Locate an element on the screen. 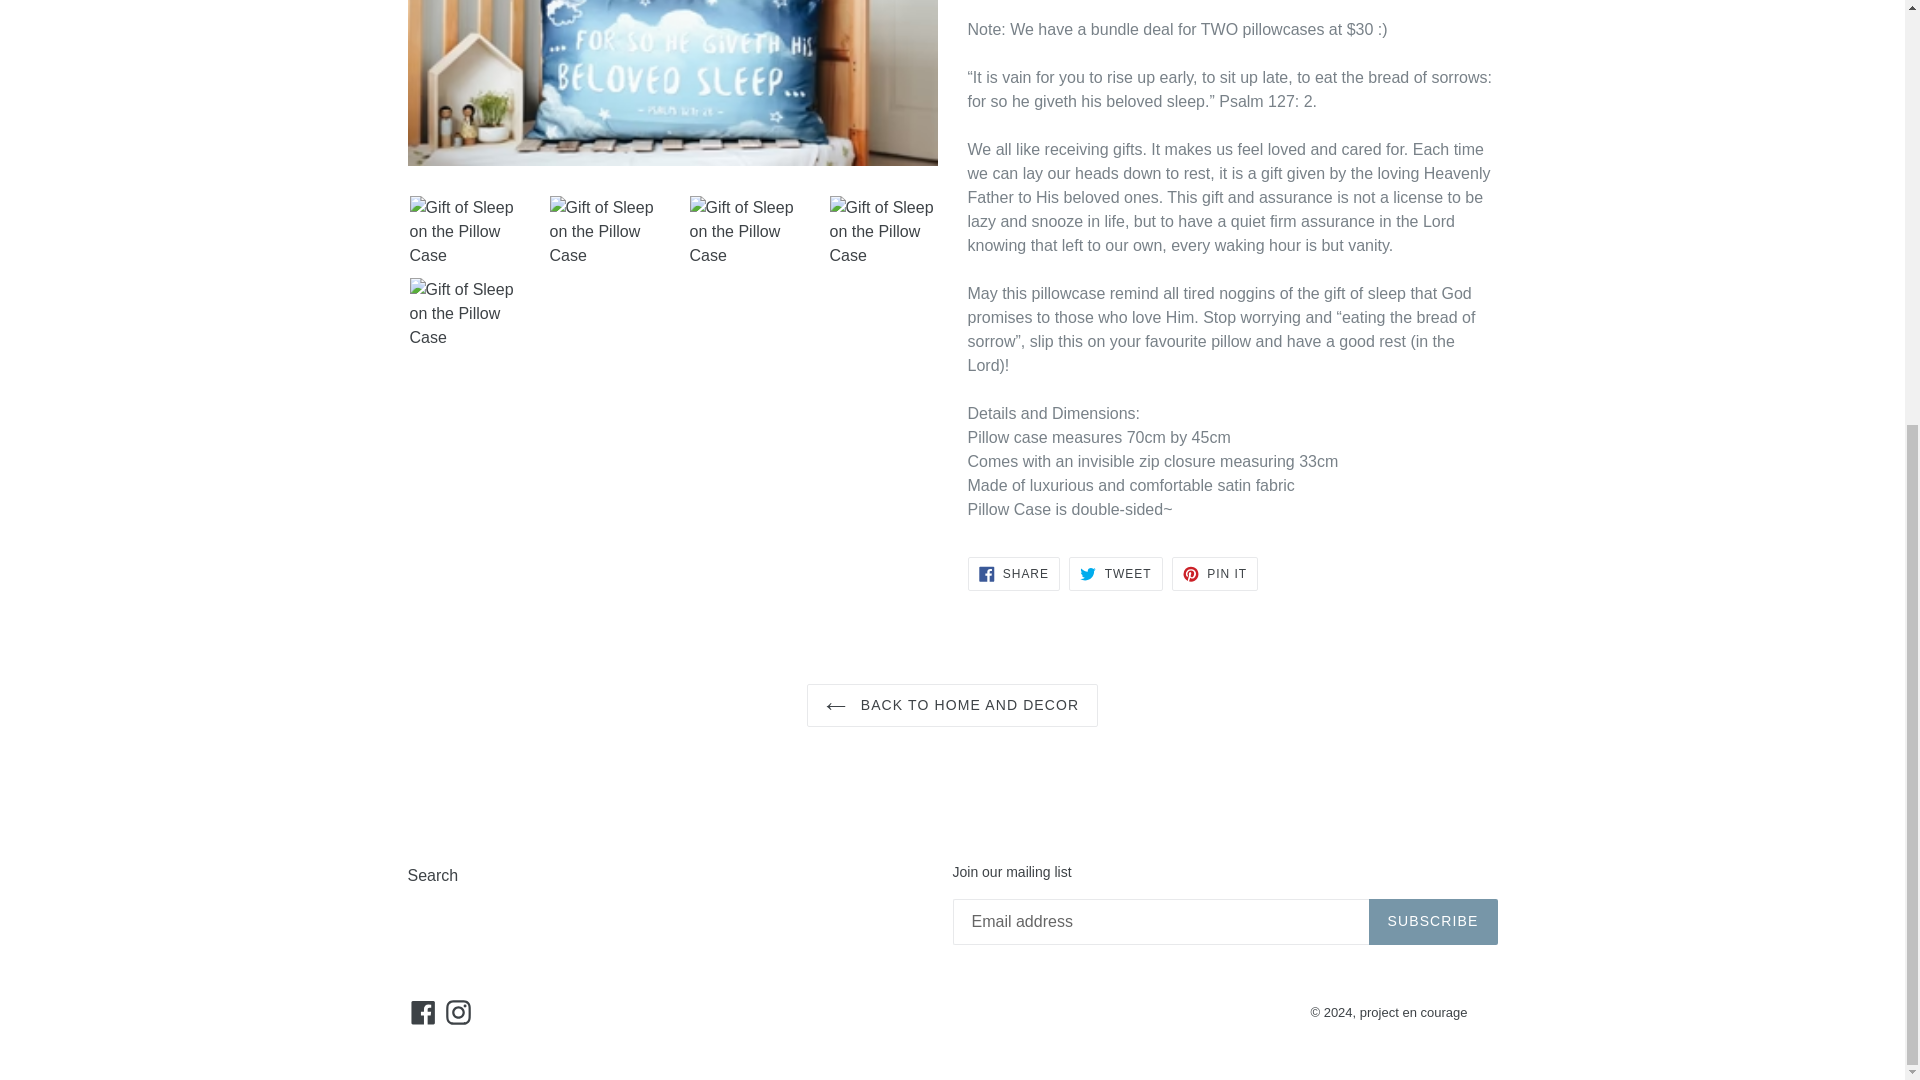 The width and height of the screenshot is (1920, 1080). Tweet on Twitter is located at coordinates (1115, 574).